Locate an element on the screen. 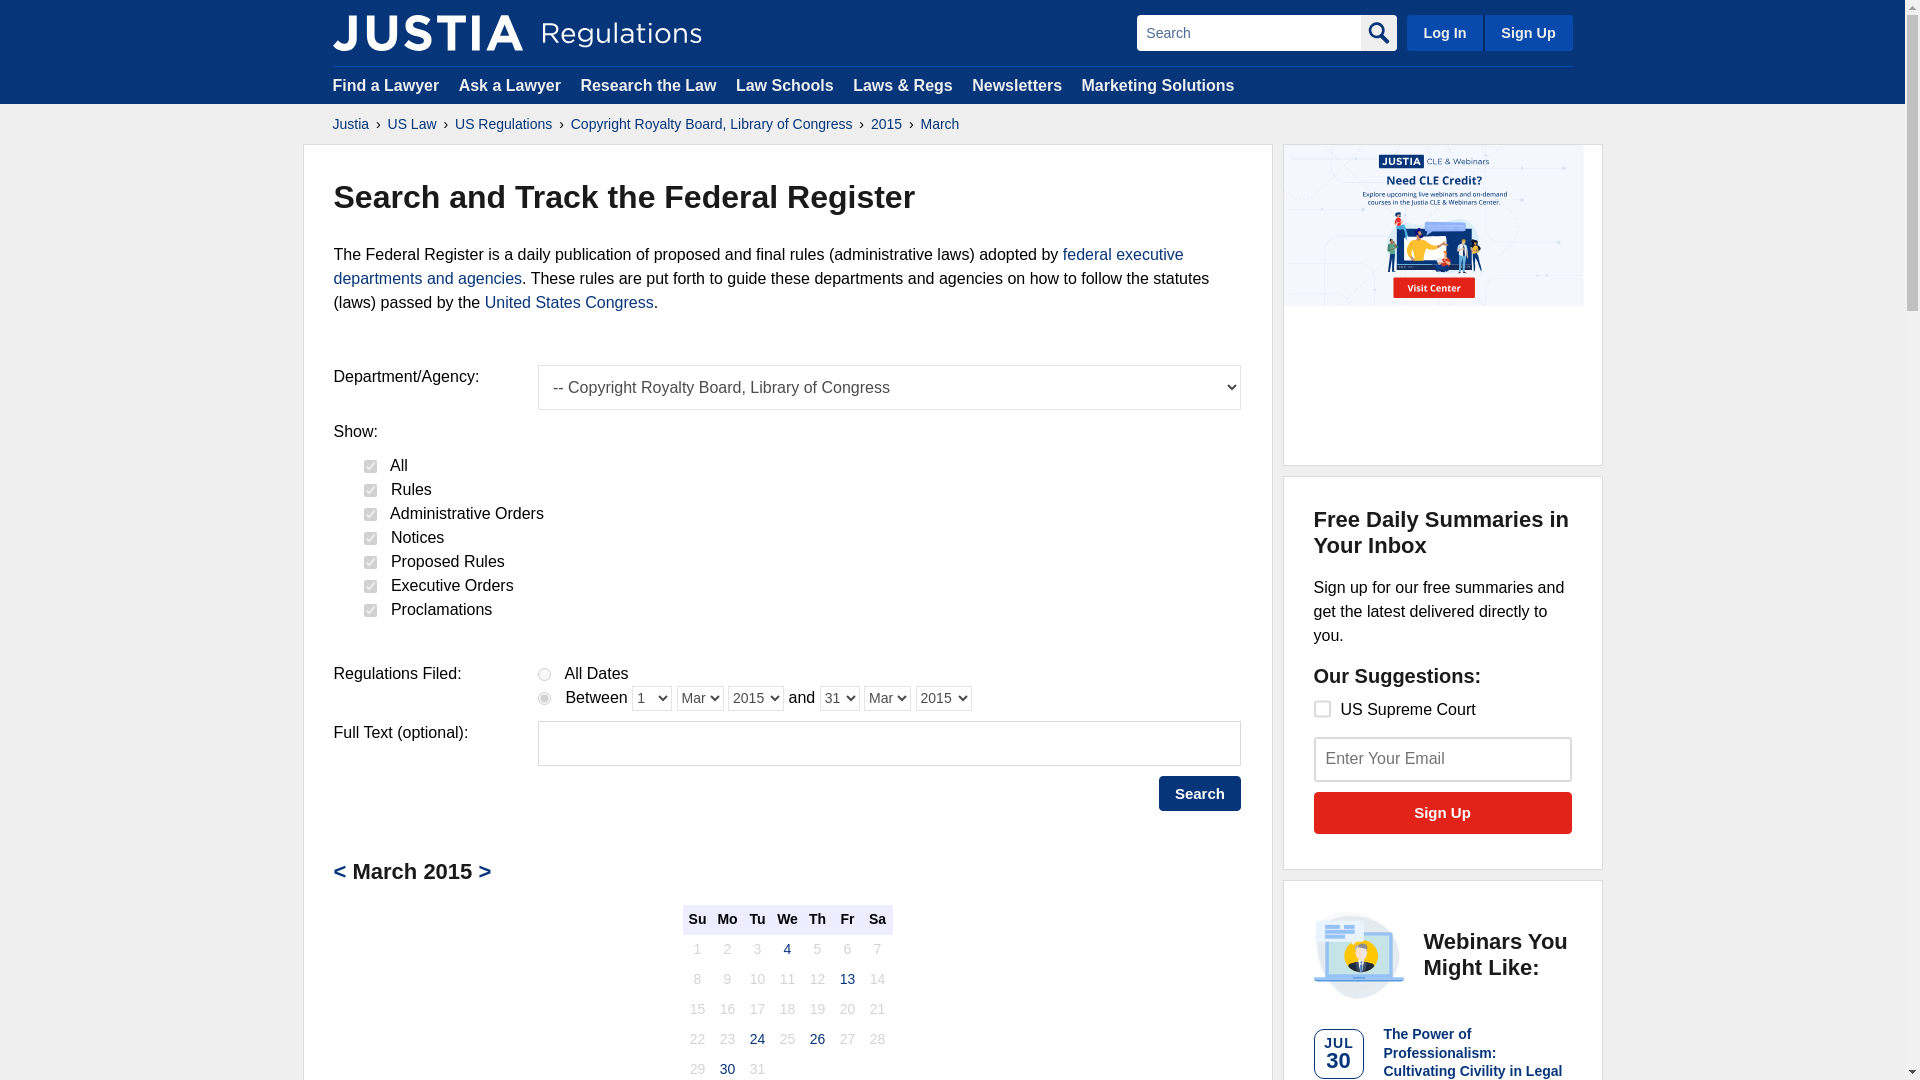 The width and height of the screenshot is (1920, 1080). Start Year is located at coordinates (755, 698).